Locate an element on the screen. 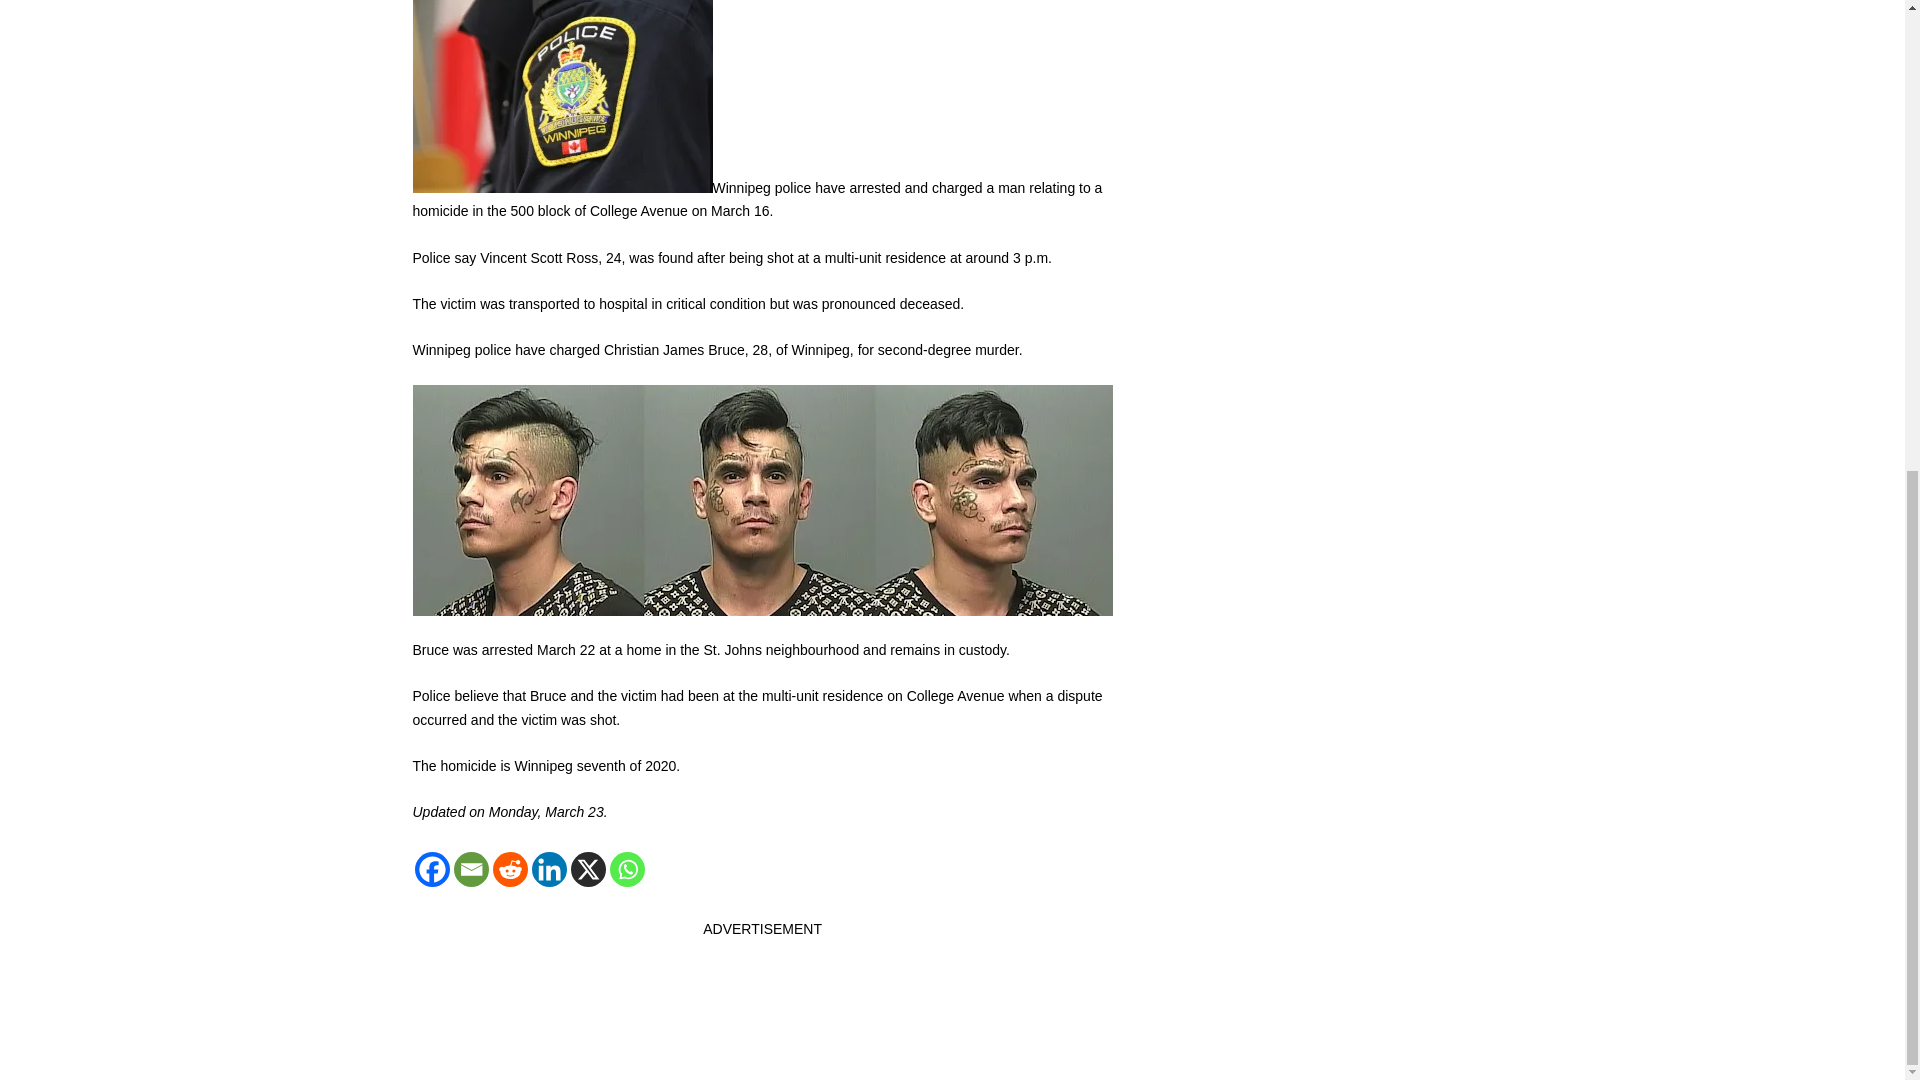 This screenshot has height=1080, width=1920. Whatsapp is located at coordinates (628, 869).